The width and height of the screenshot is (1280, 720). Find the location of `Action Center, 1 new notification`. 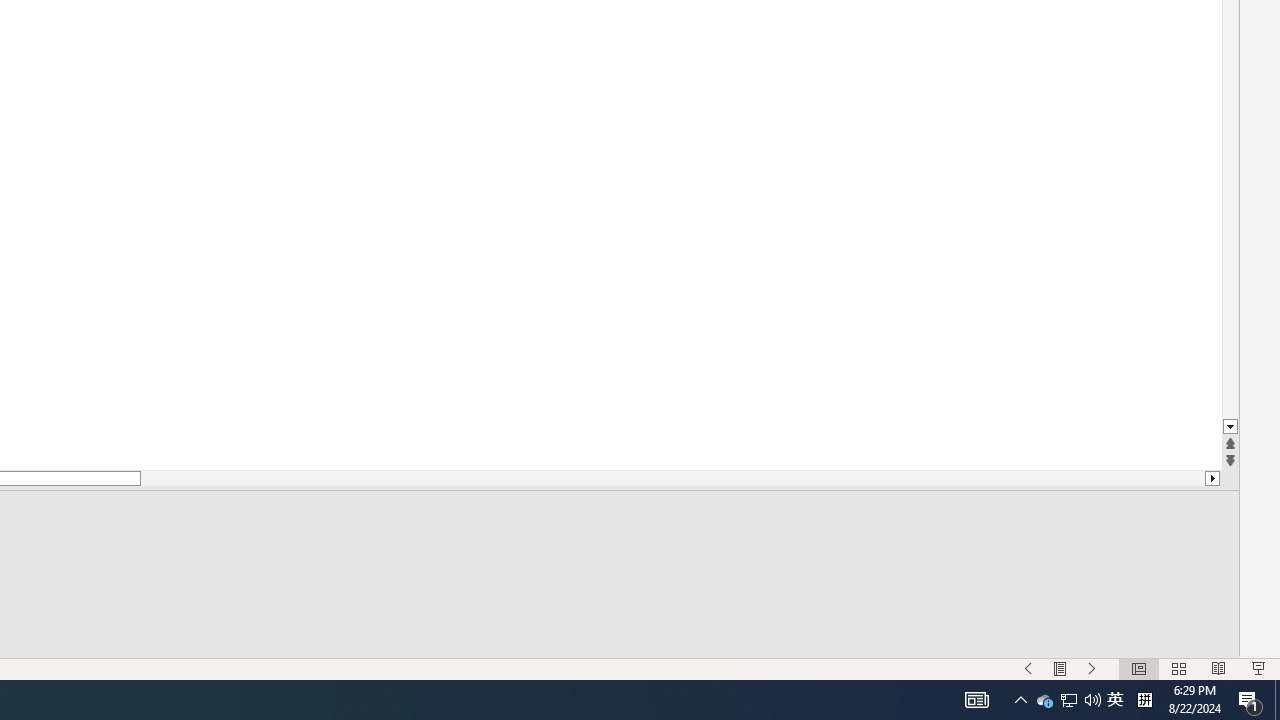

Action Center, 1 new notification is located at coordinates (976, 700).